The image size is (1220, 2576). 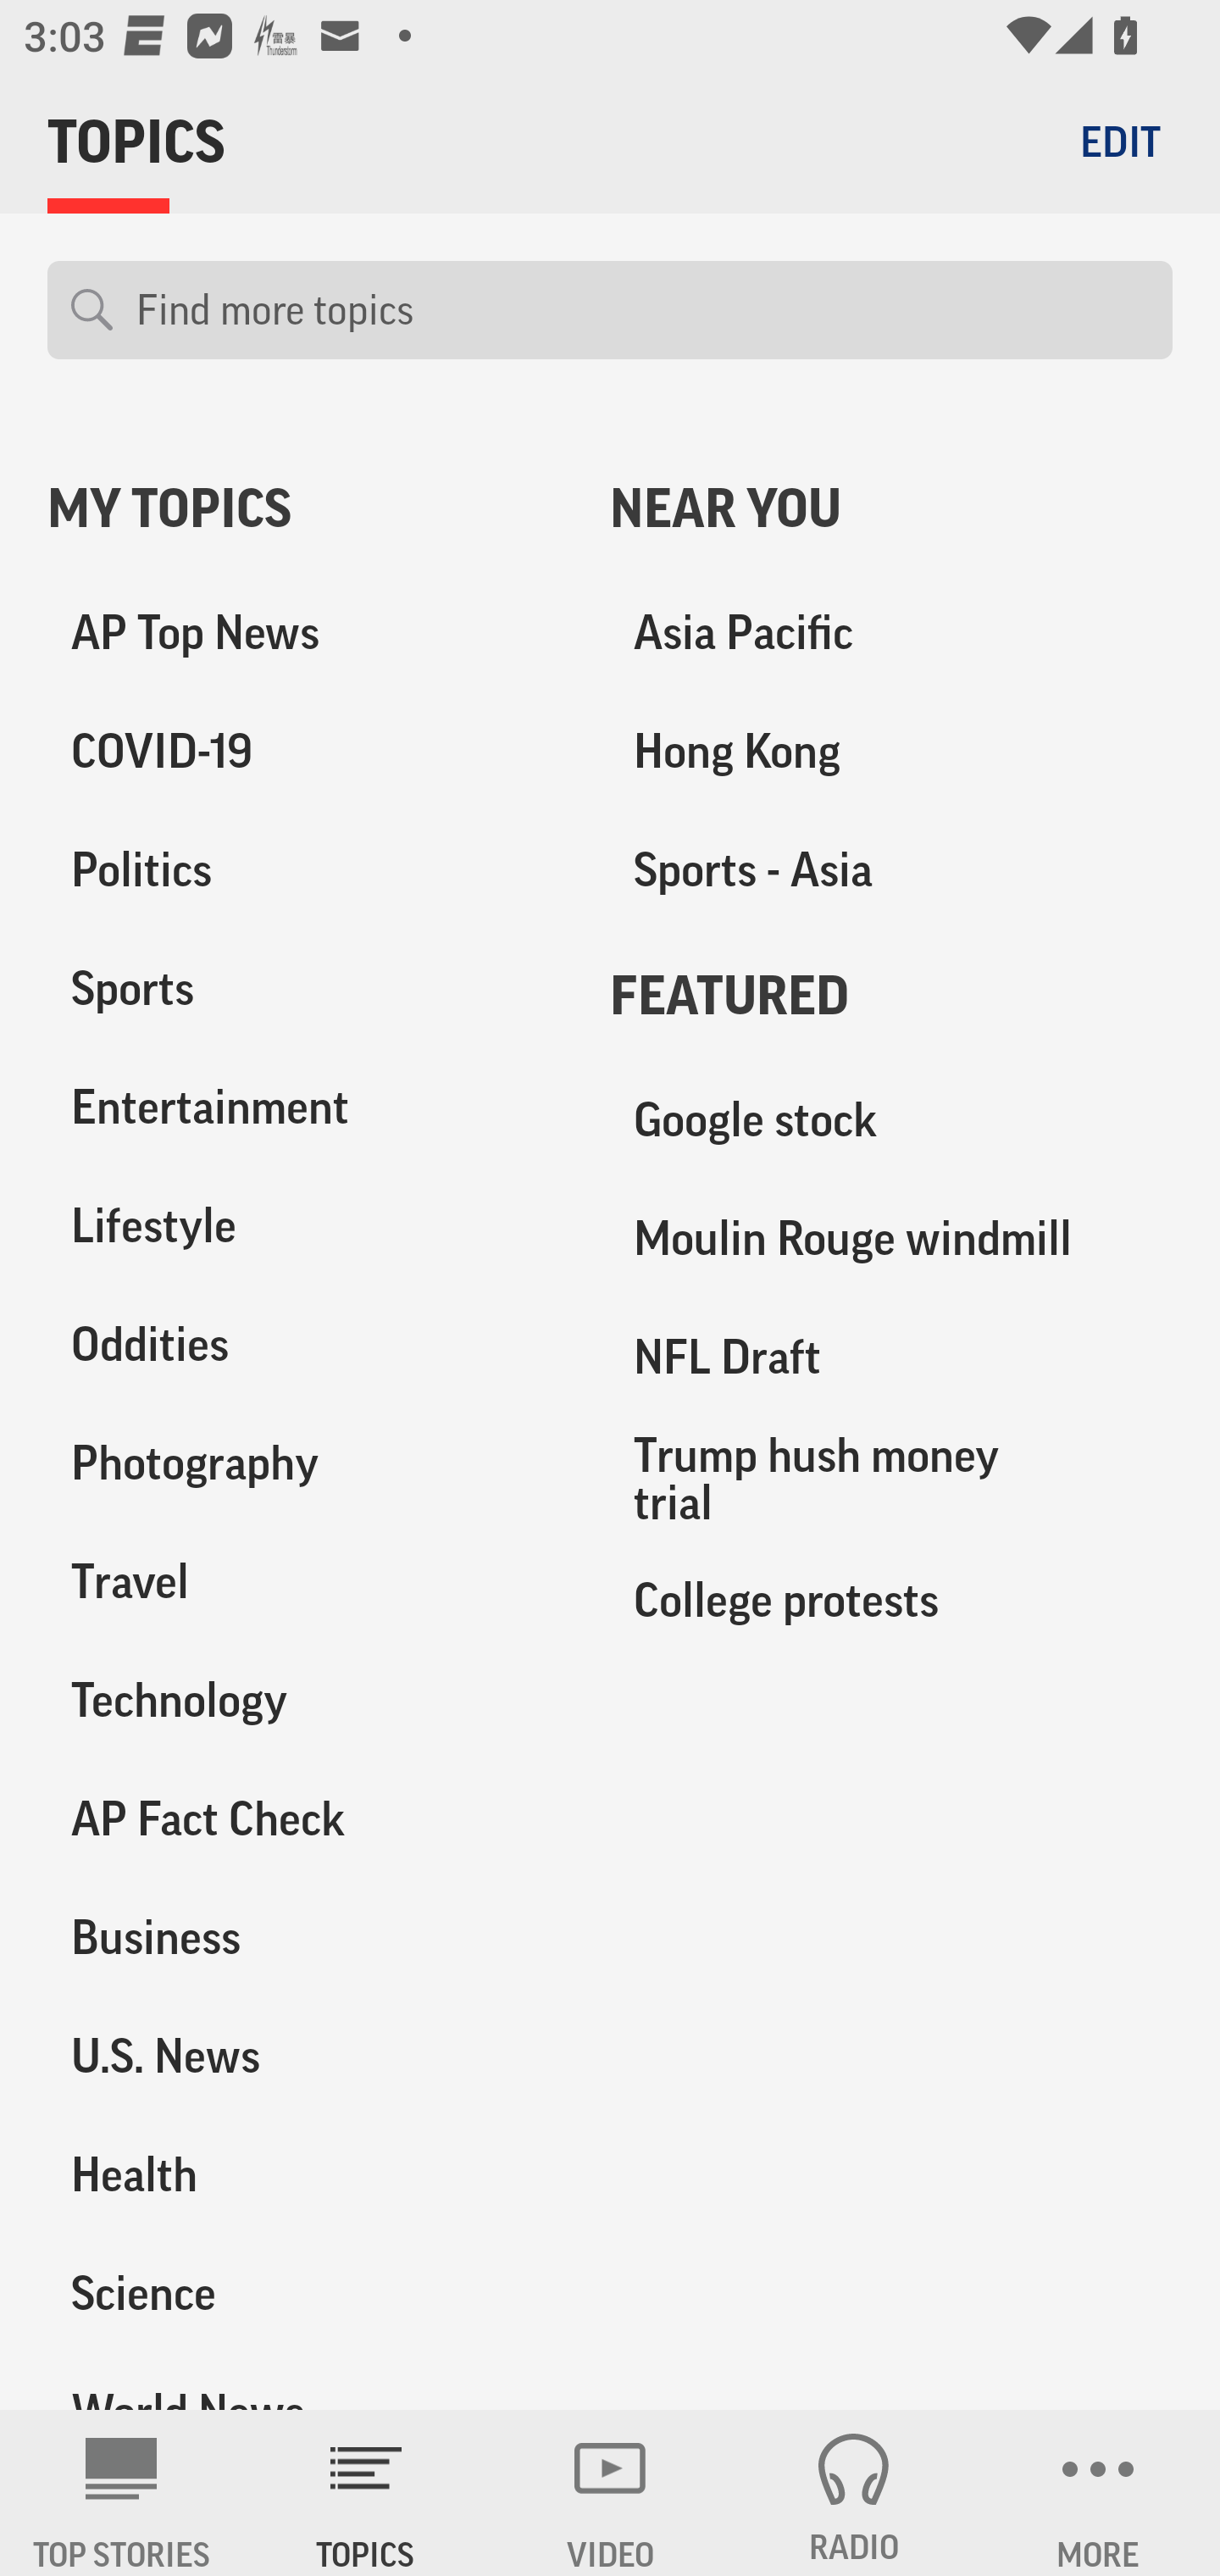 What do you see at coordinates (122, 2493) in the screenshot?
I see `AP News TOP STORIES` at bounding box center [122, 2493].